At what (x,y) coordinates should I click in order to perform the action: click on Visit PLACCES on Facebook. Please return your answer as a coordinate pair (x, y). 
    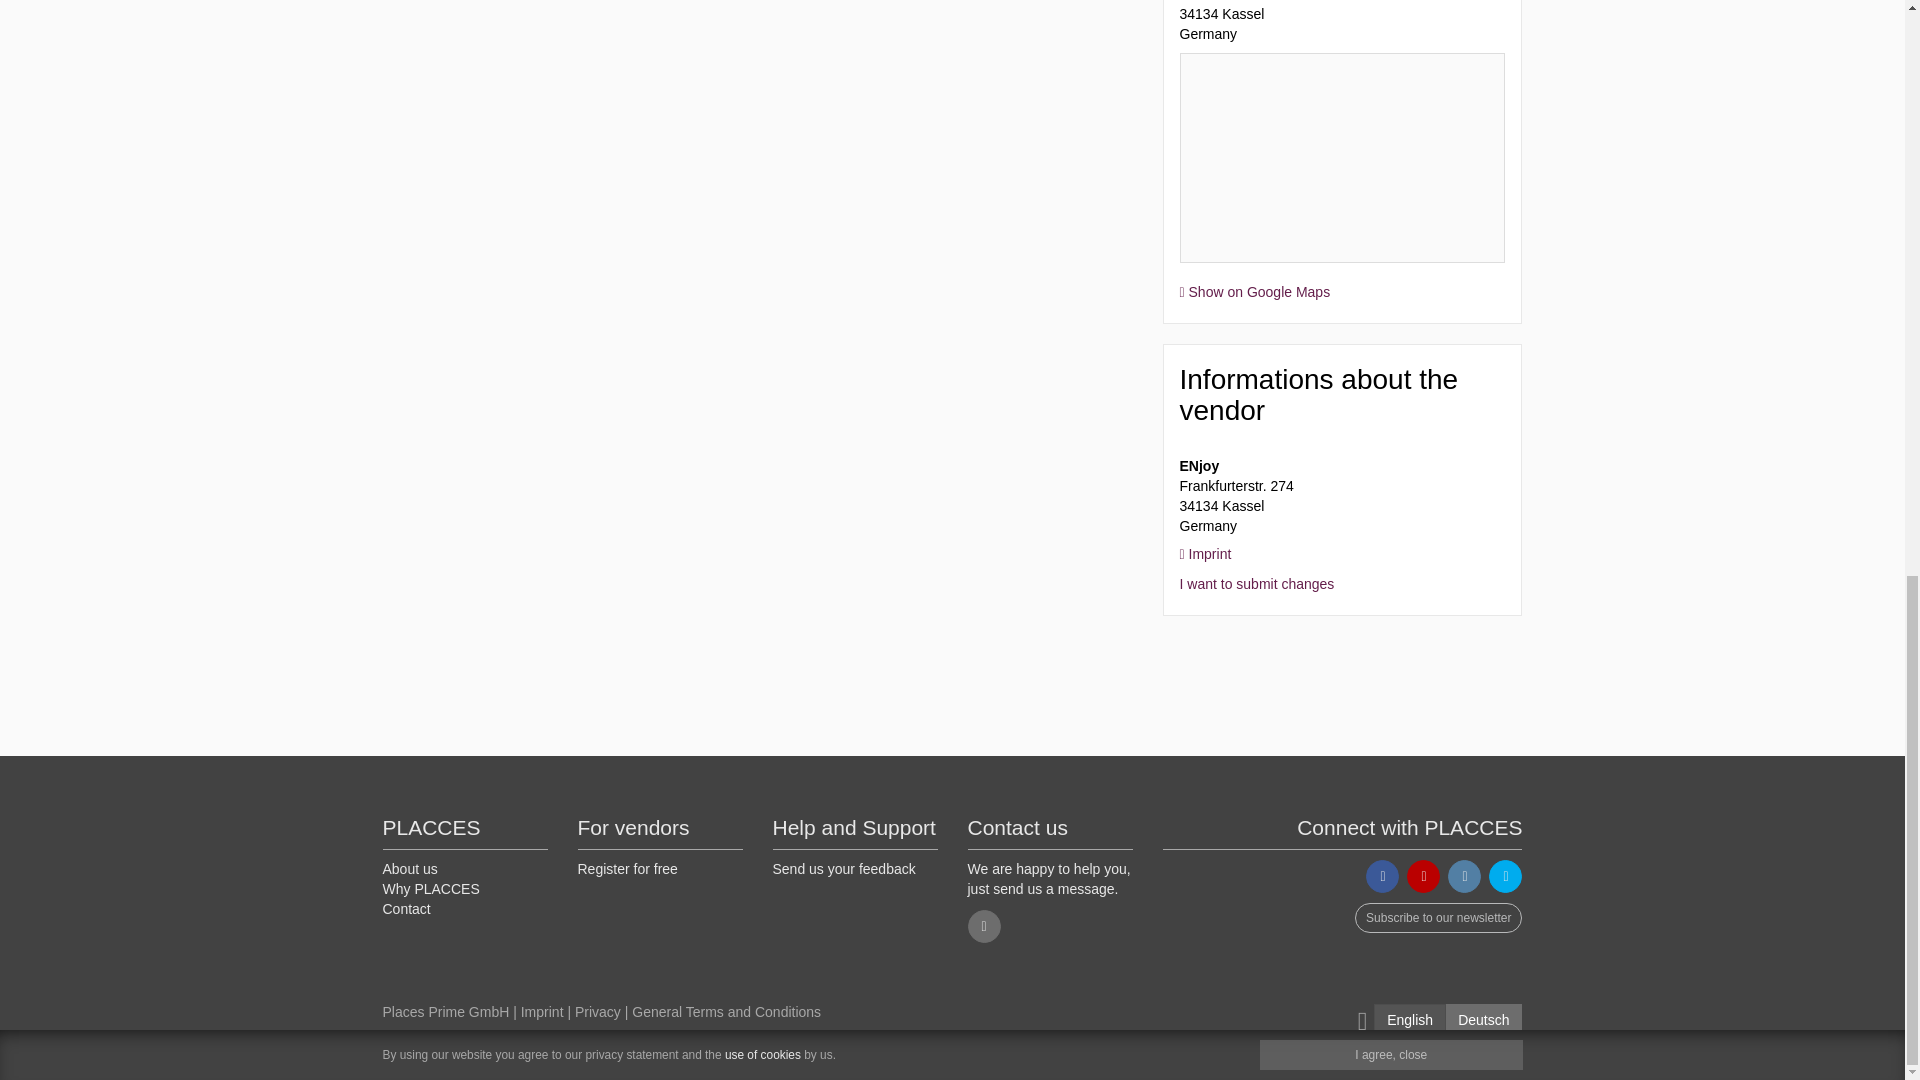
    Looking at the image, I should click on (1382, 876).